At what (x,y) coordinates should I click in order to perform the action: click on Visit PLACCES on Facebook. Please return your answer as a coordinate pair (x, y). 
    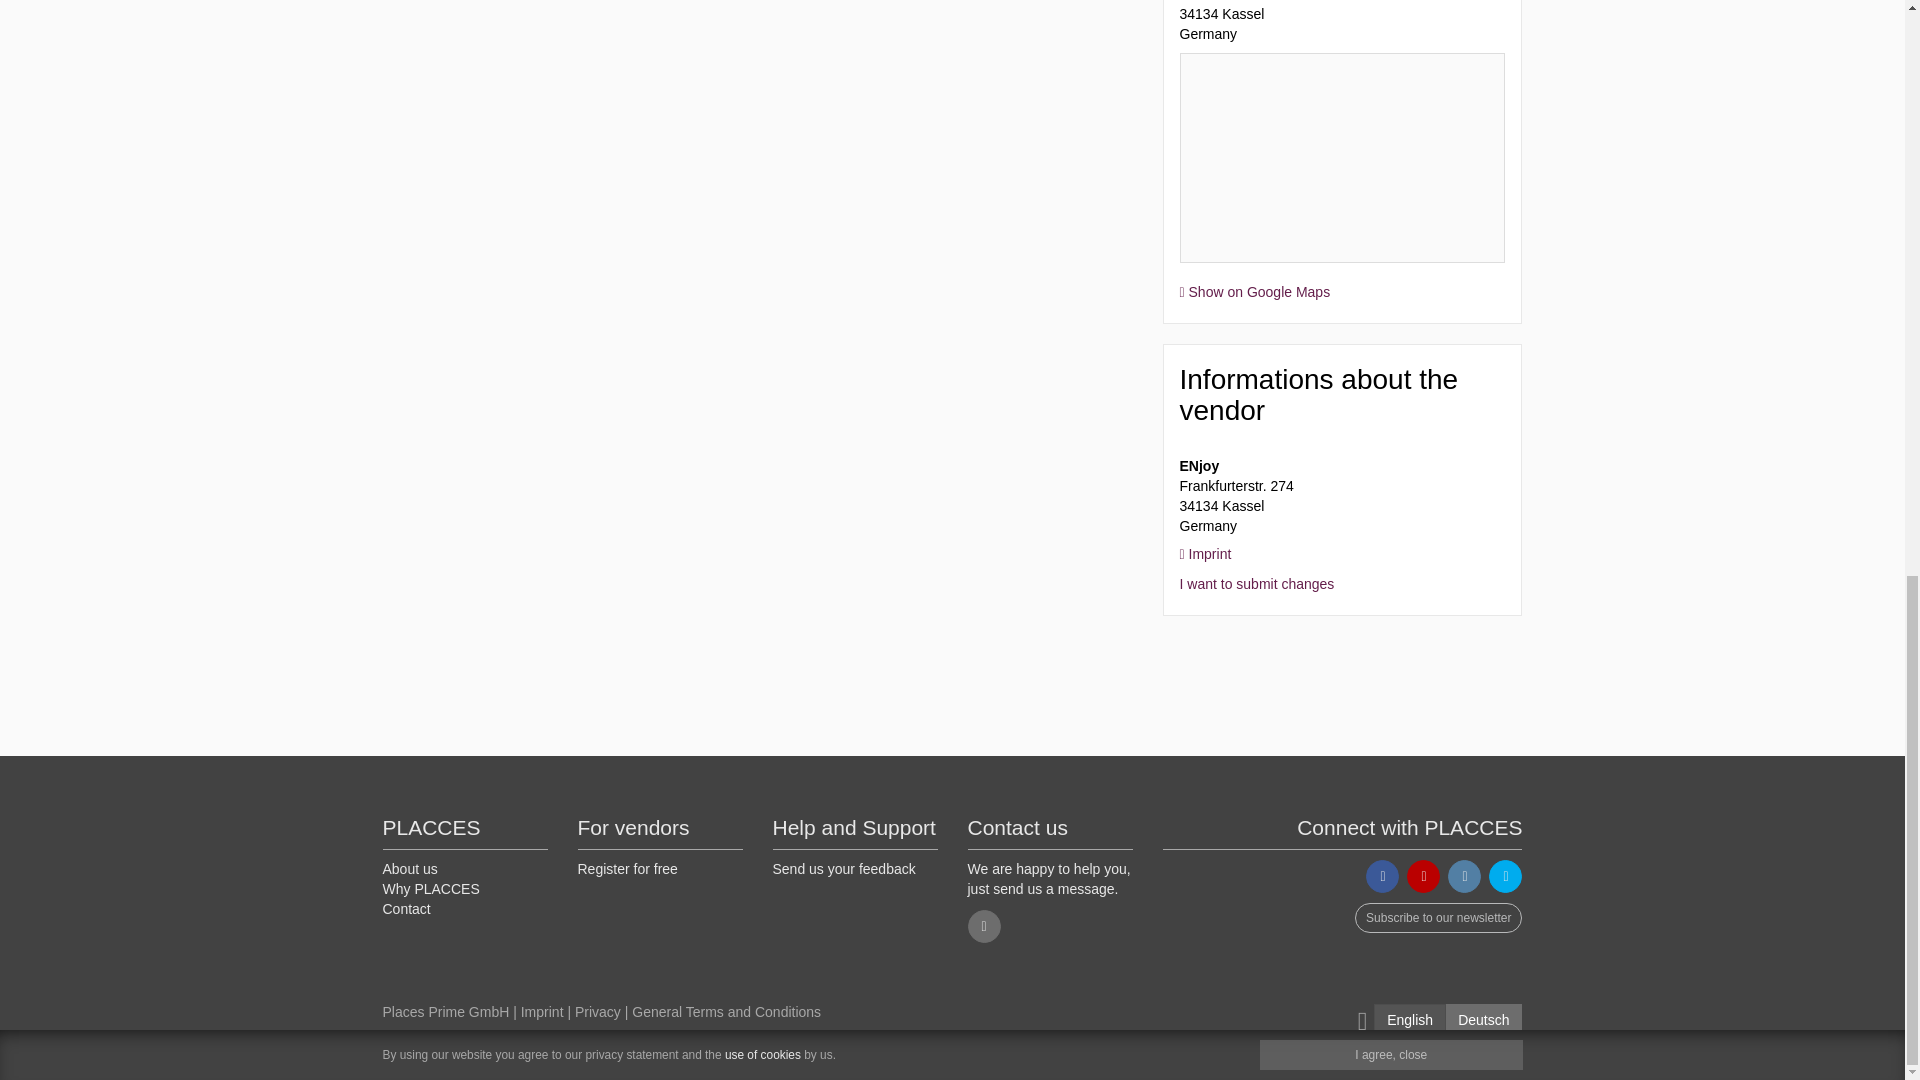
    Looking at the image, I should click on (1382, 876).